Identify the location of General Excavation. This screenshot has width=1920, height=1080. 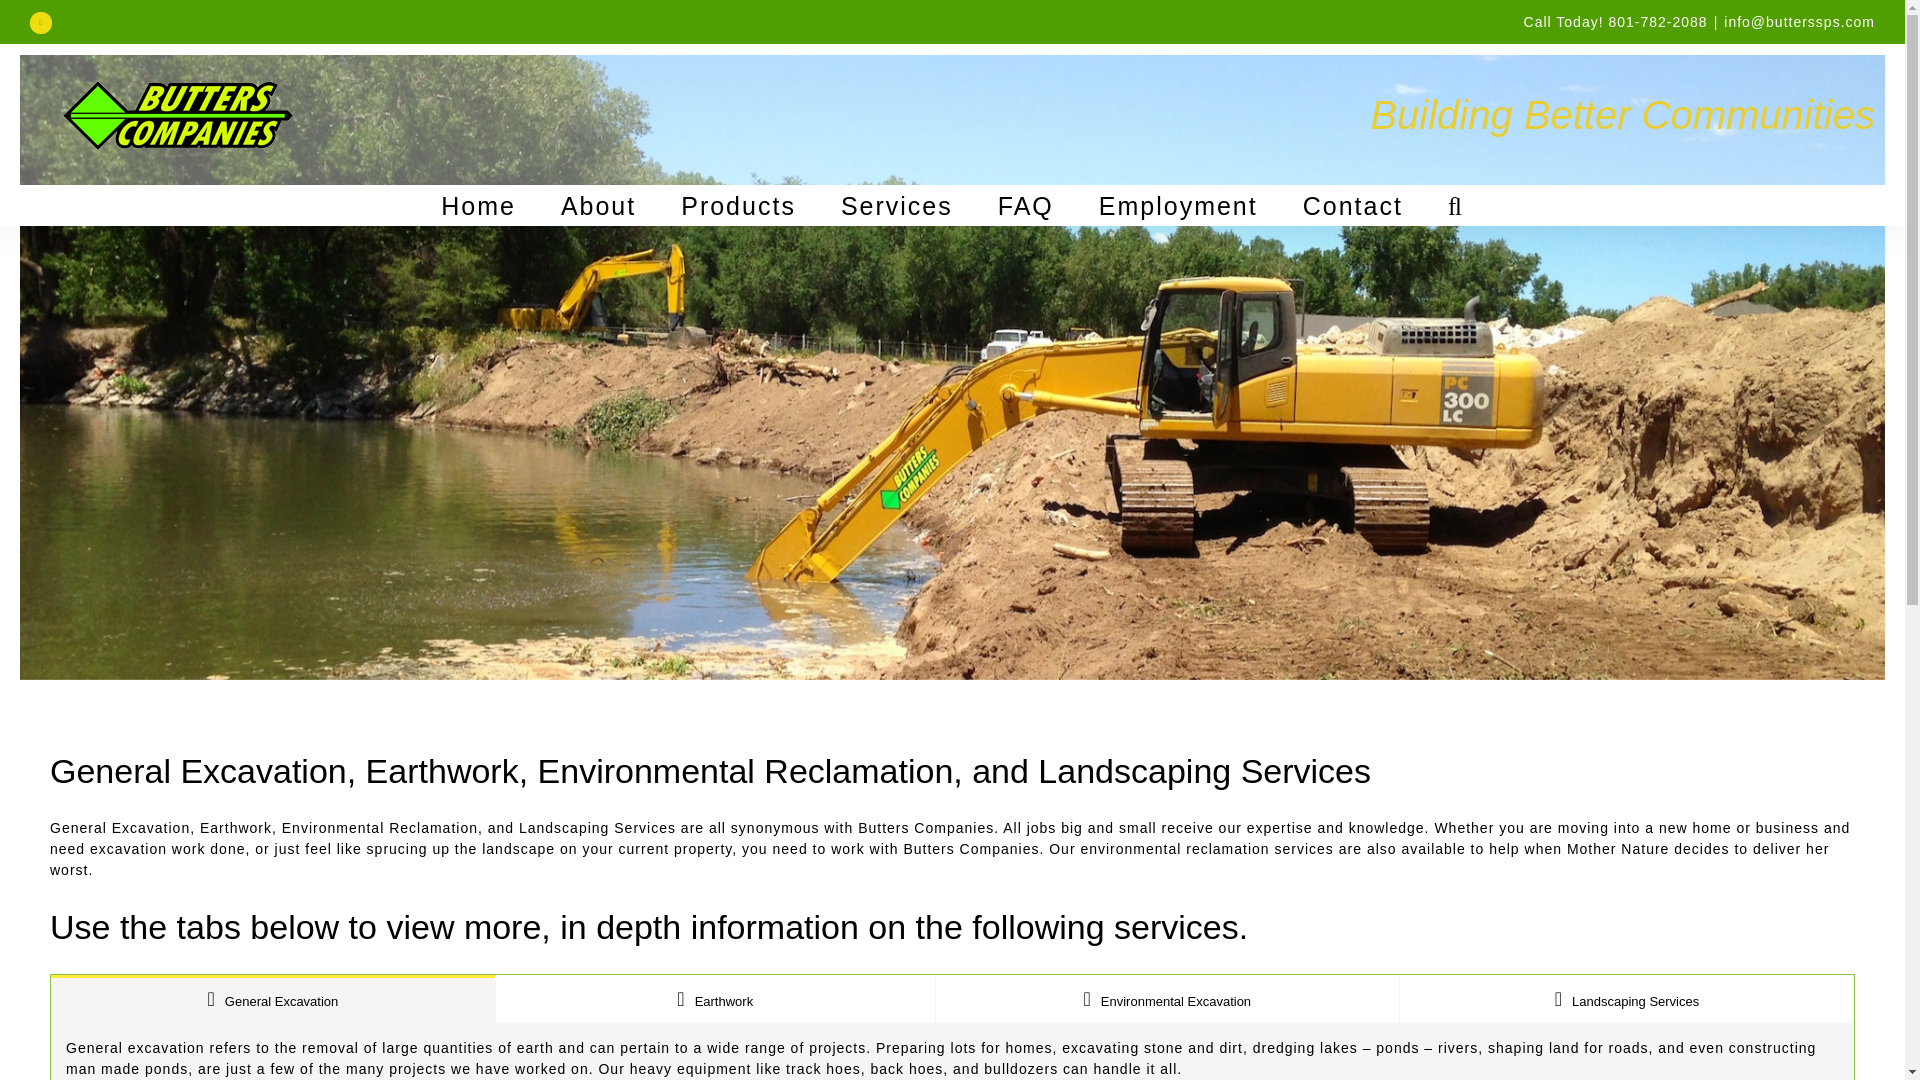
(273, 998).